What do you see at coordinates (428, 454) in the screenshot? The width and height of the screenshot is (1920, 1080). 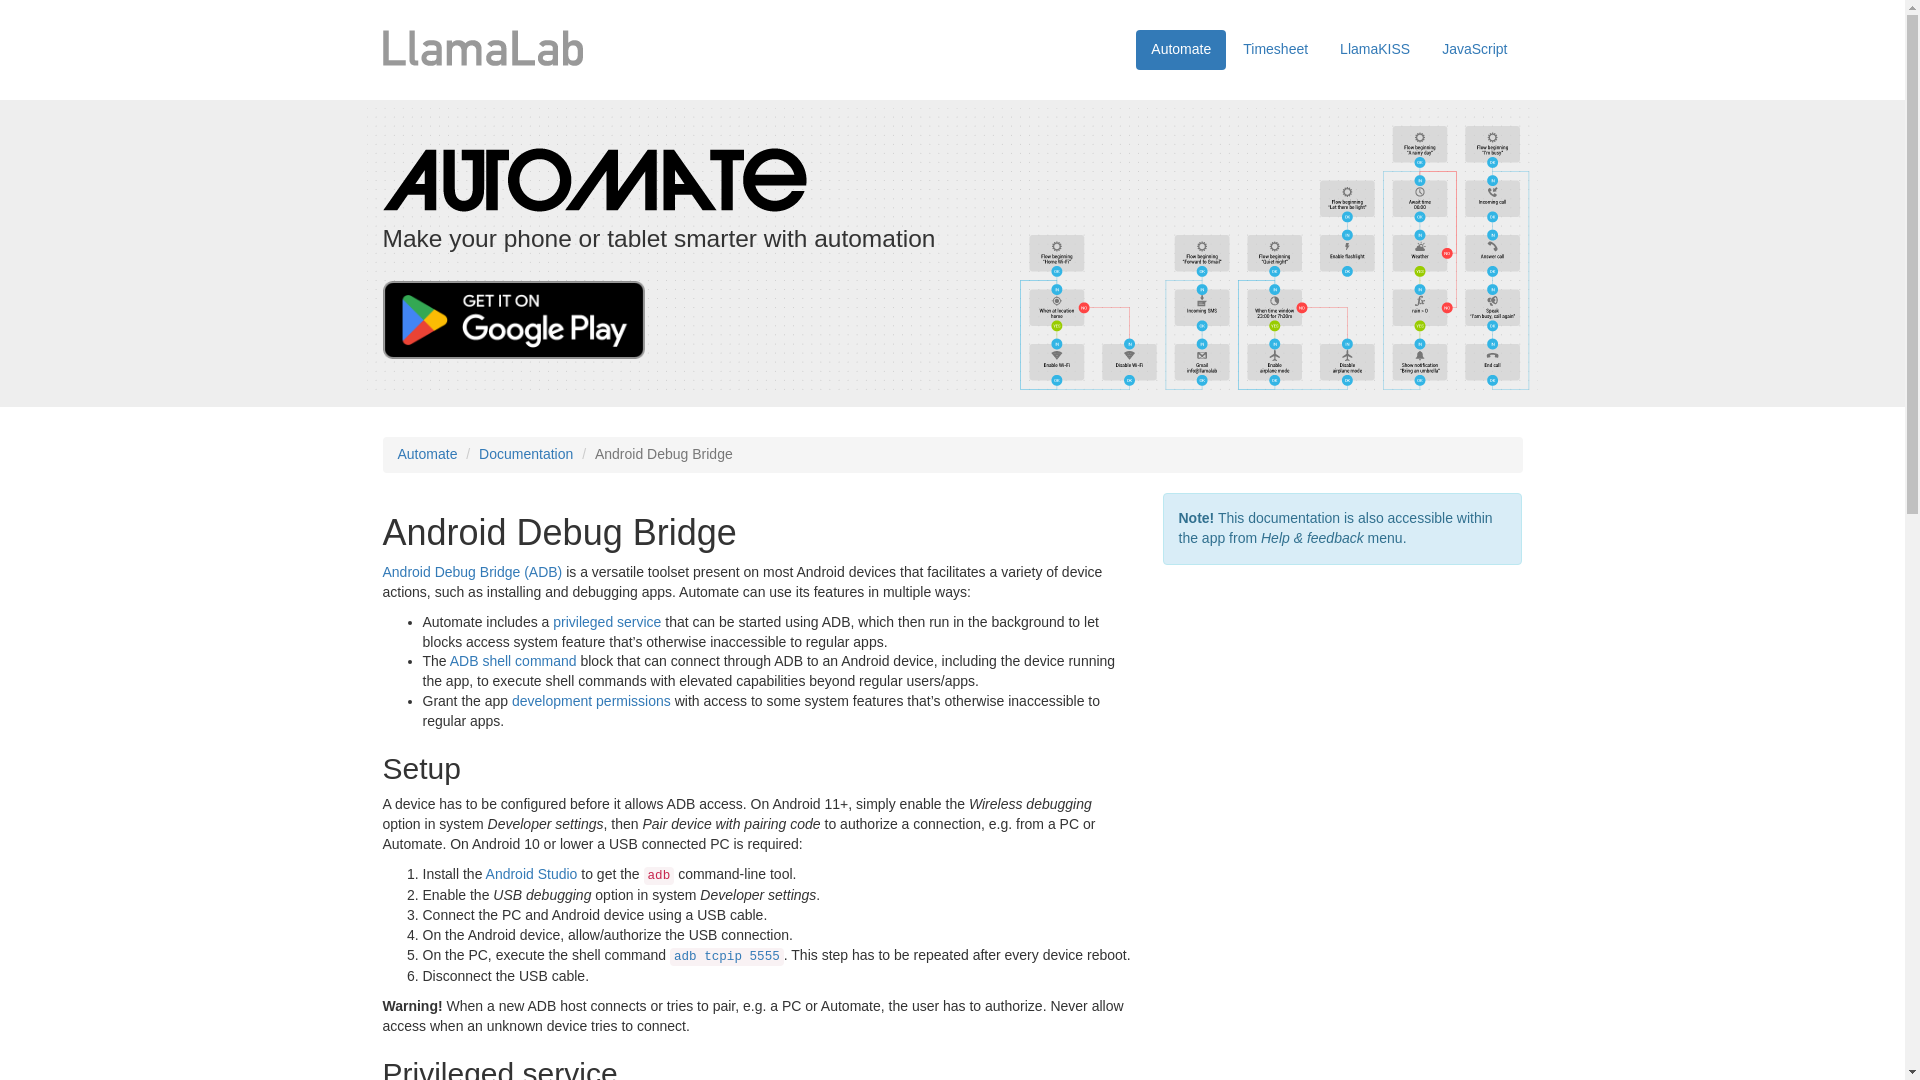 I see `Automate` at bounding box center [428, 454].